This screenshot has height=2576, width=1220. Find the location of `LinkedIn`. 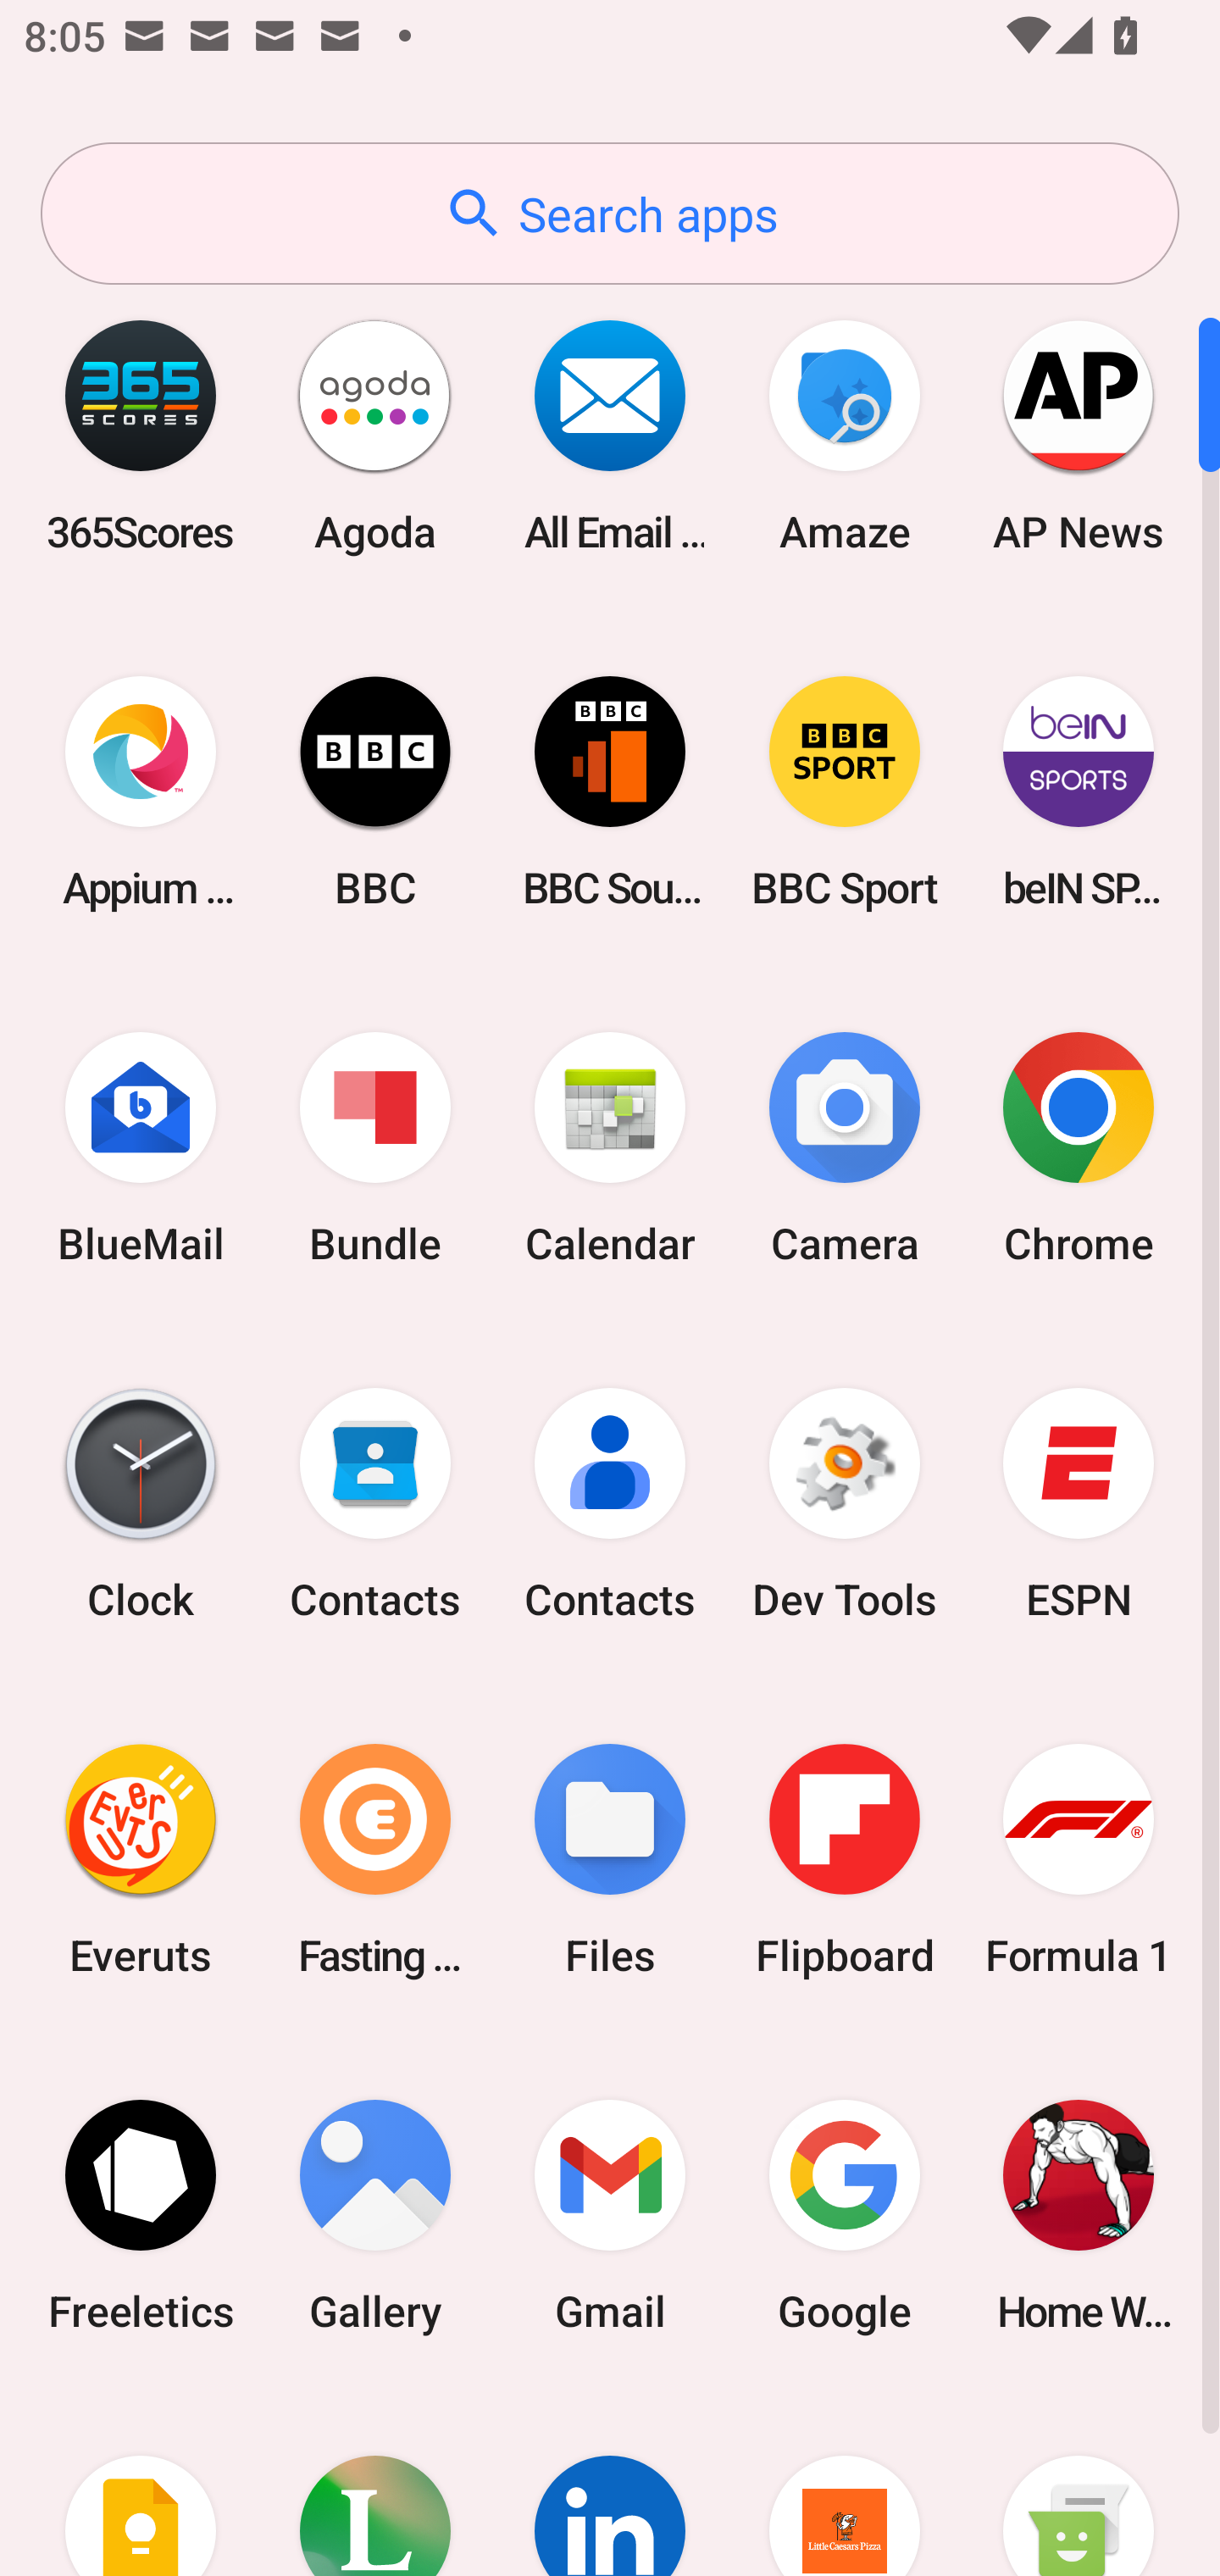

LinkedIn is located at coordinates (610, 2484).